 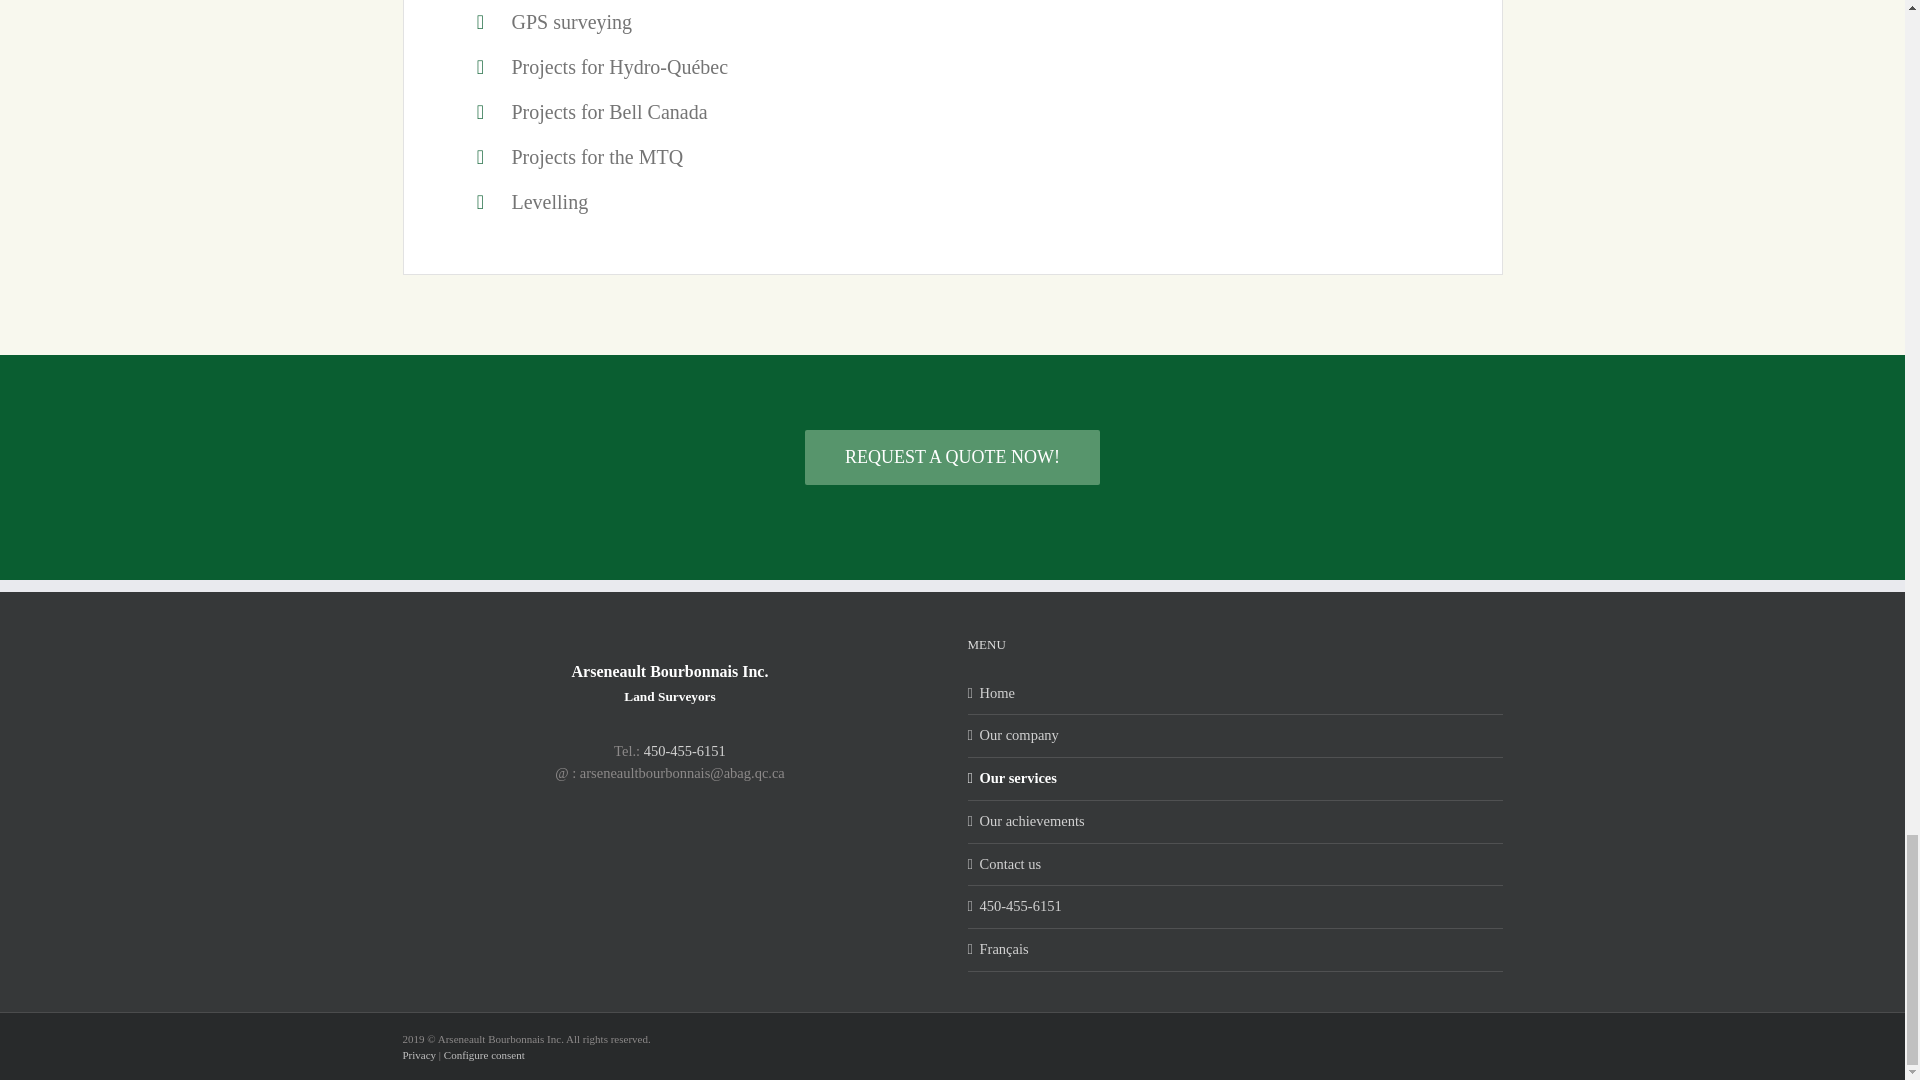 What do you see at coordinates (1236, 907) in the screenshot?
I see `450-455-6151` at bounding box center [1236, 907].